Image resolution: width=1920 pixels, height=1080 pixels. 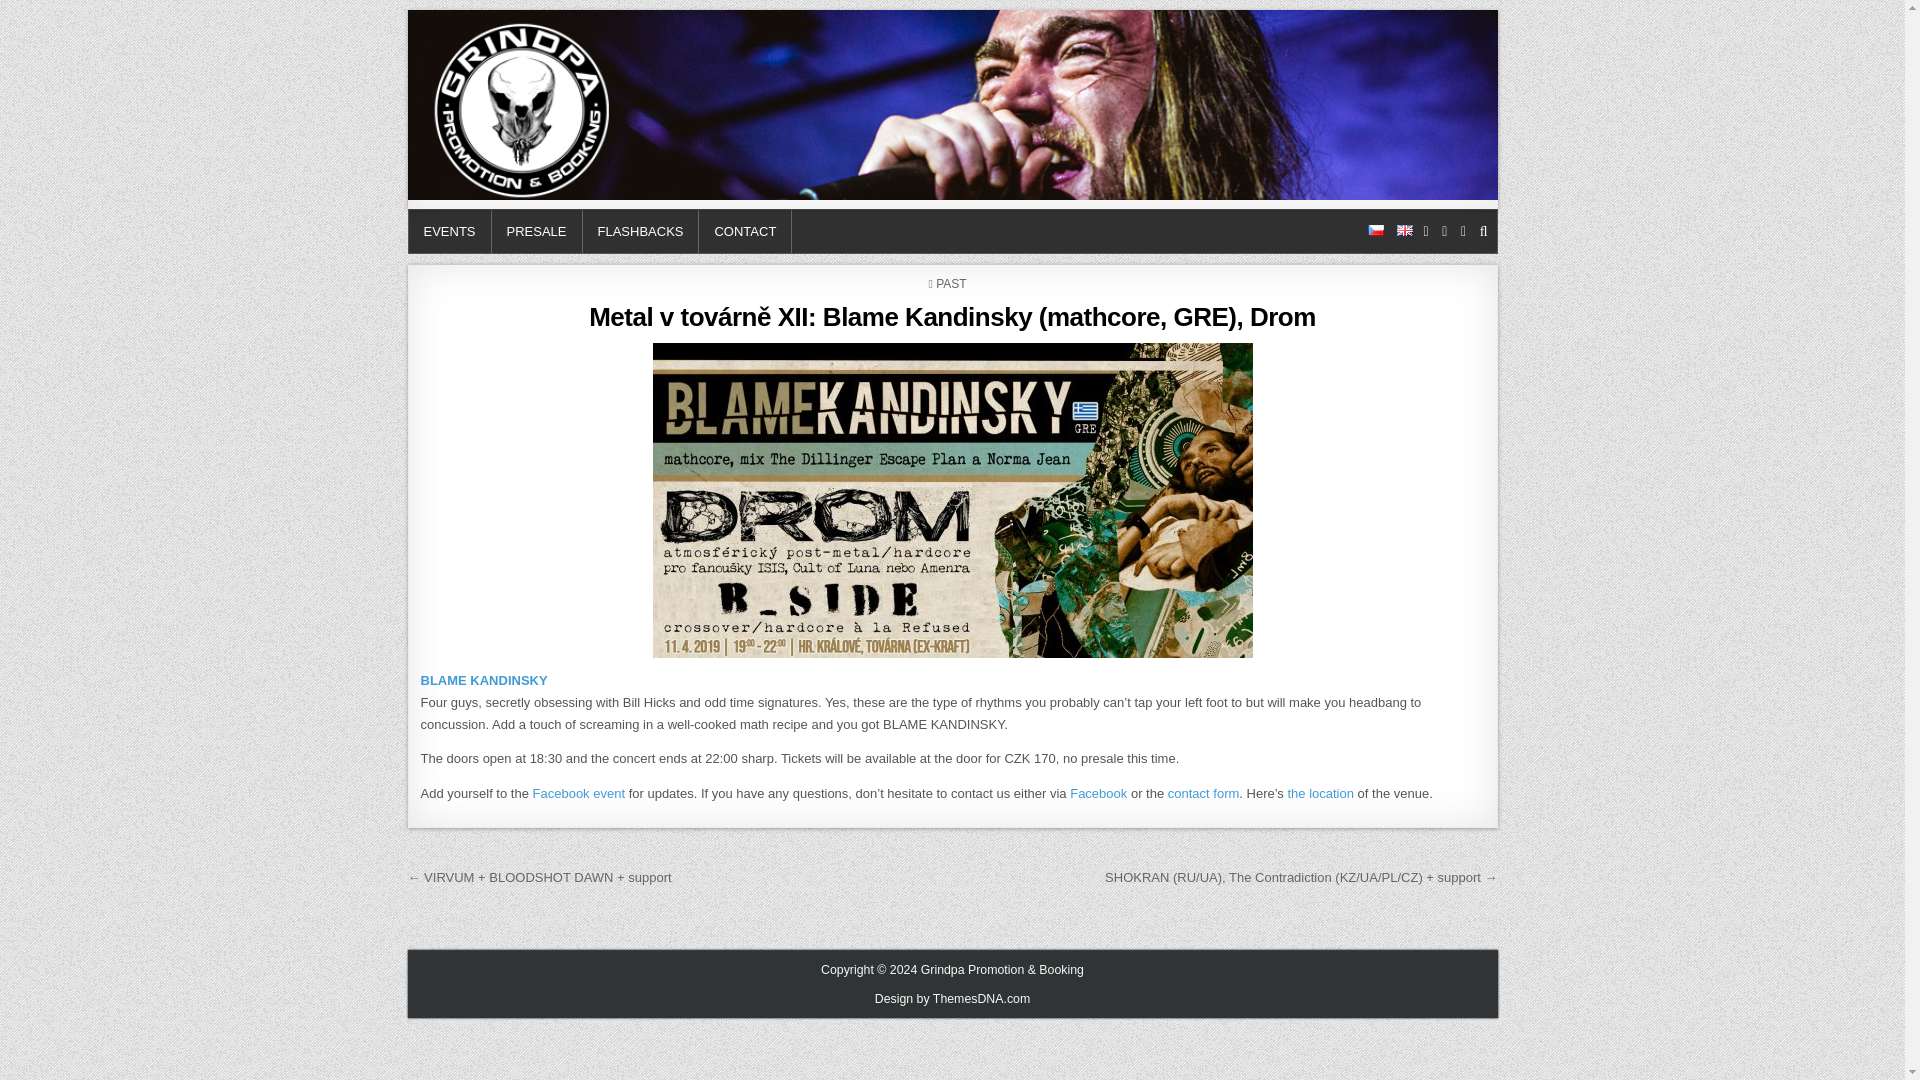 I want to click on Facebook event, so click(x=579, y=794).